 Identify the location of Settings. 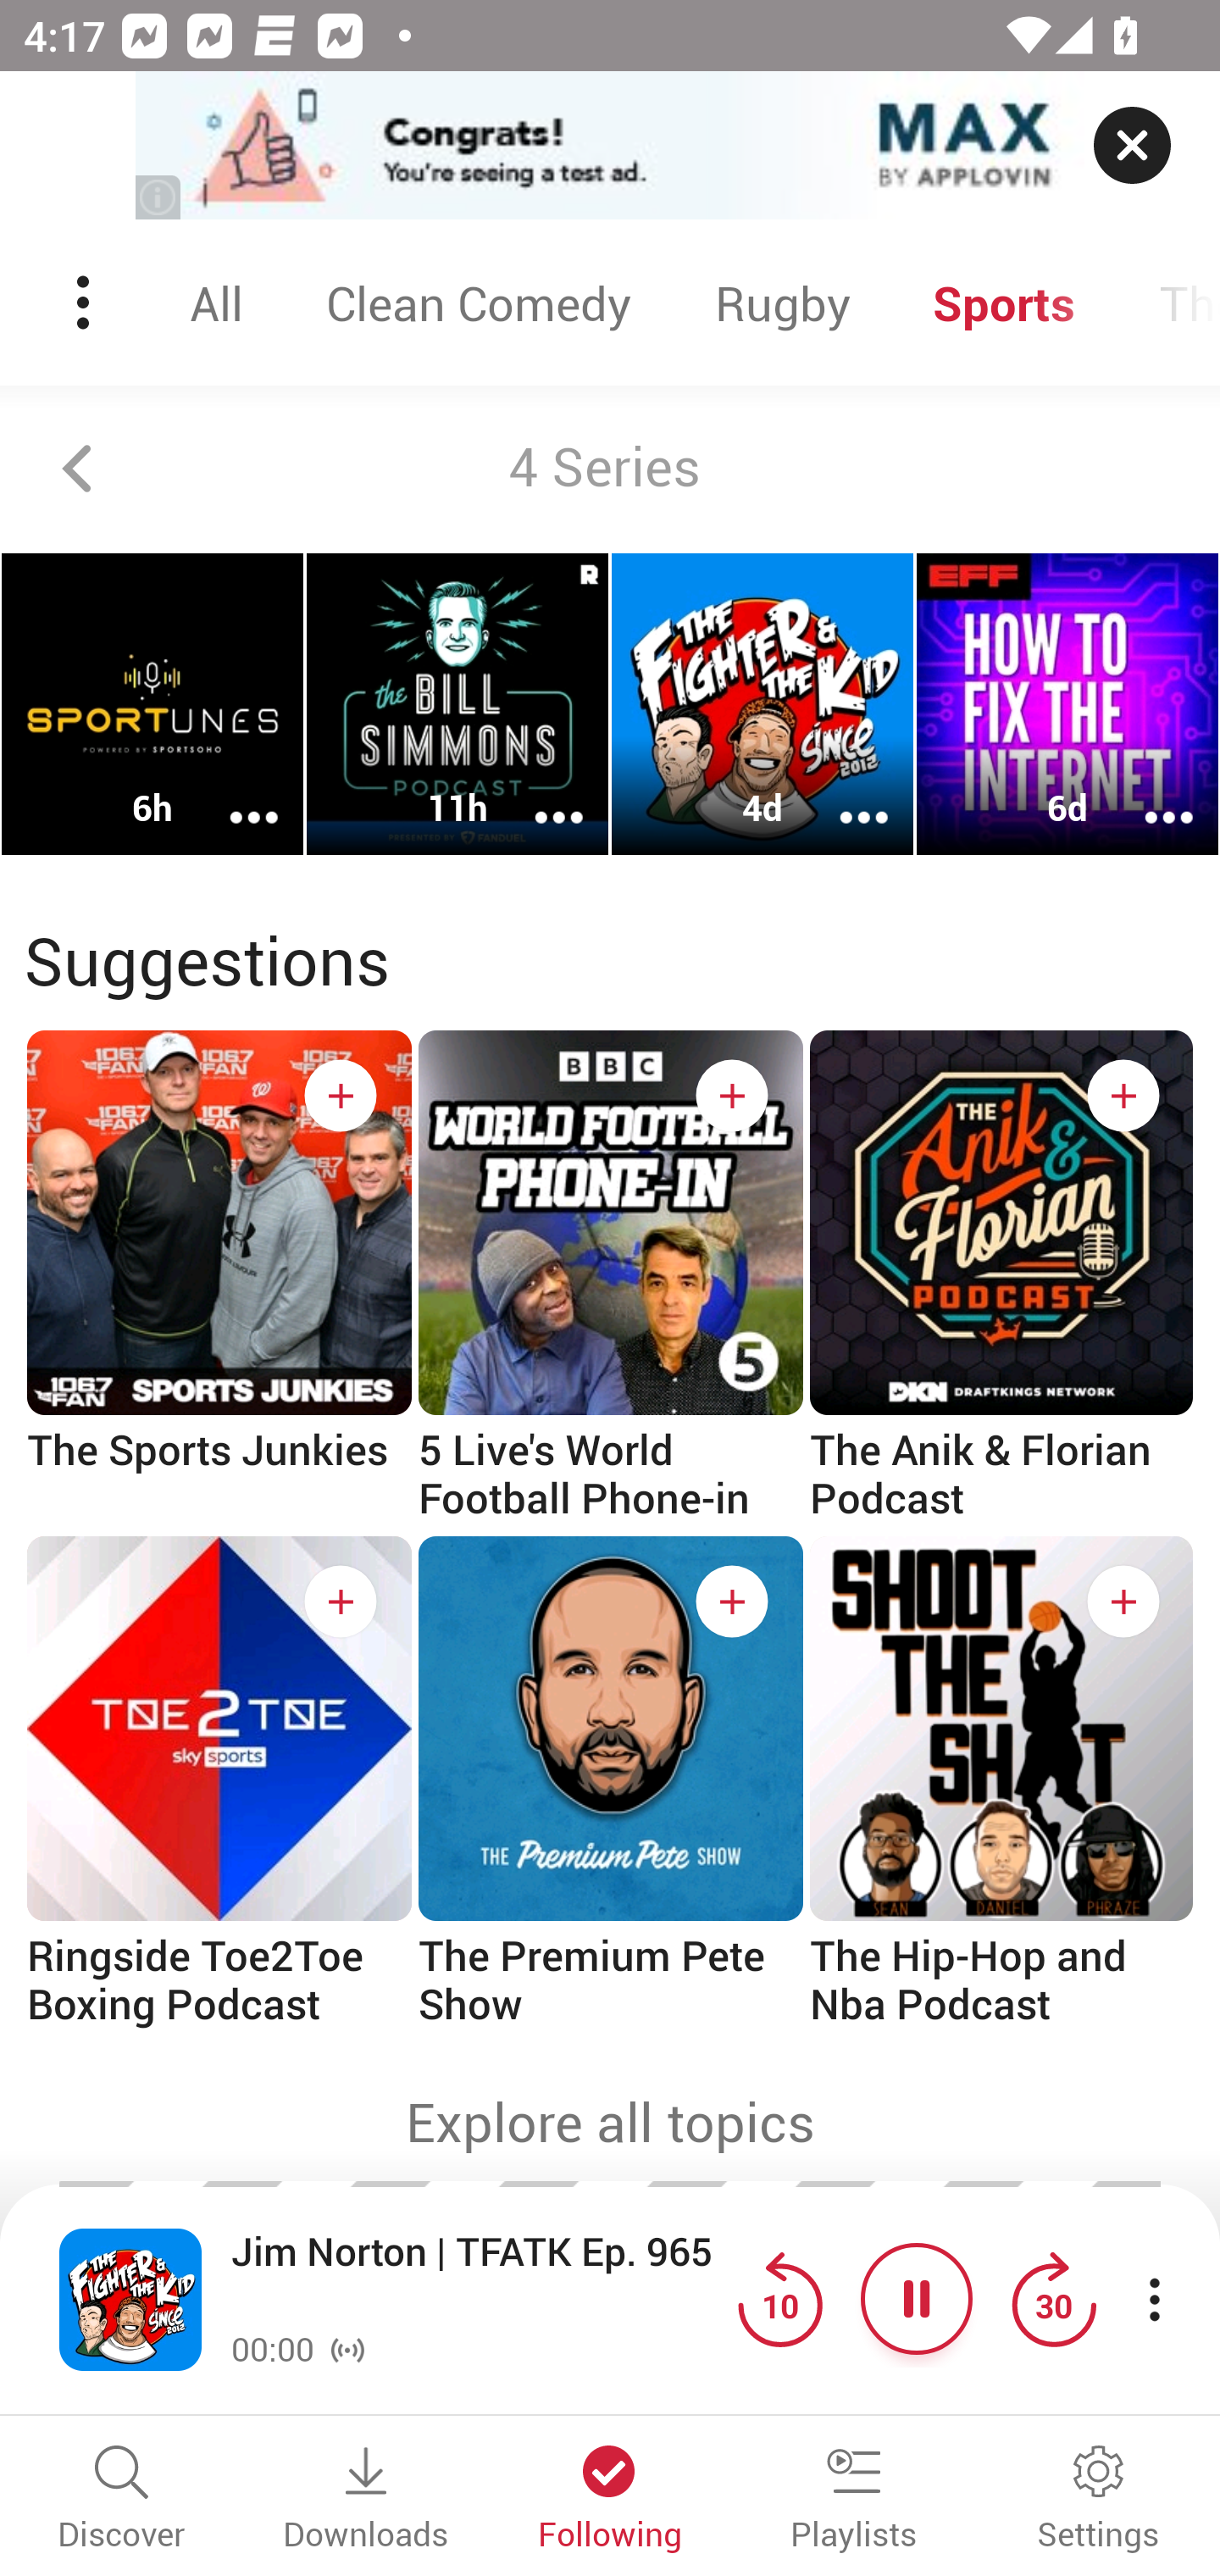
(1098, 2500).